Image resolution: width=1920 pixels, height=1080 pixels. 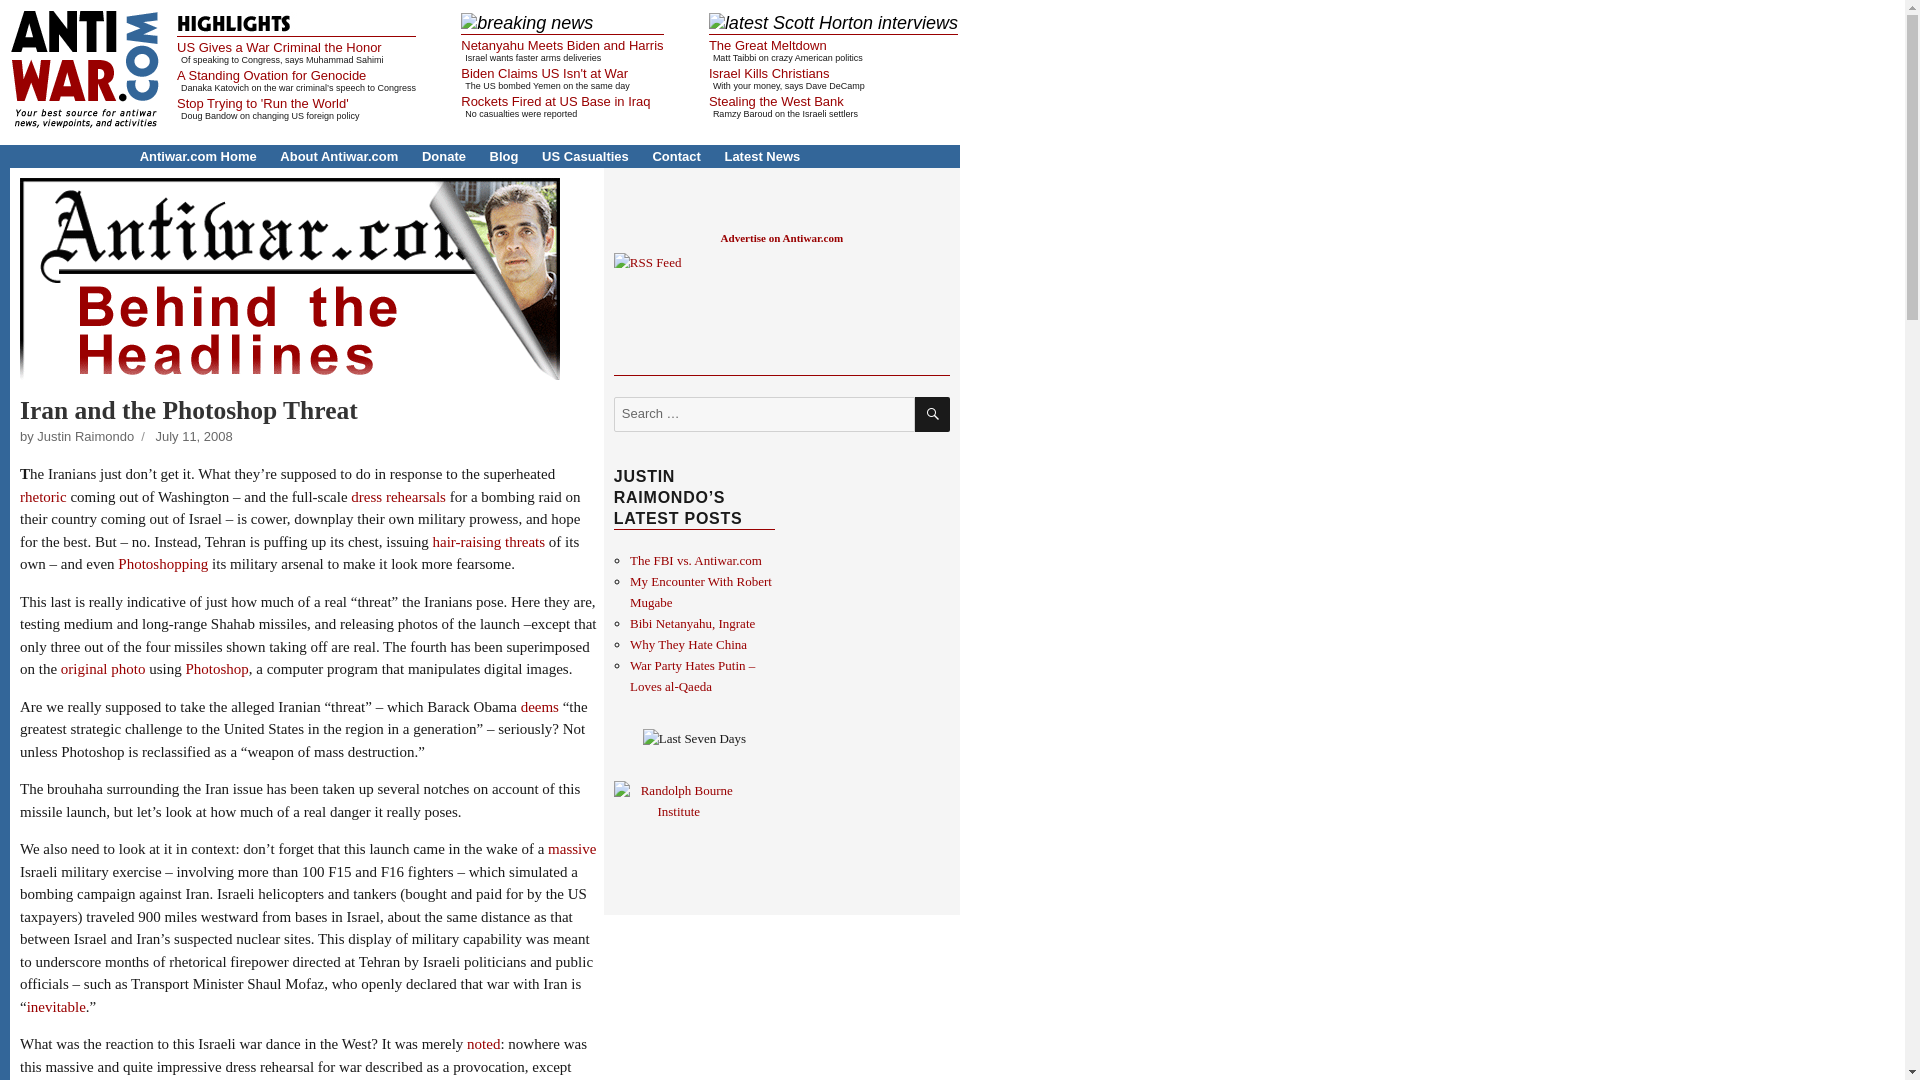 I want to click on About Antiwar.com, so click(x=338, y=156).